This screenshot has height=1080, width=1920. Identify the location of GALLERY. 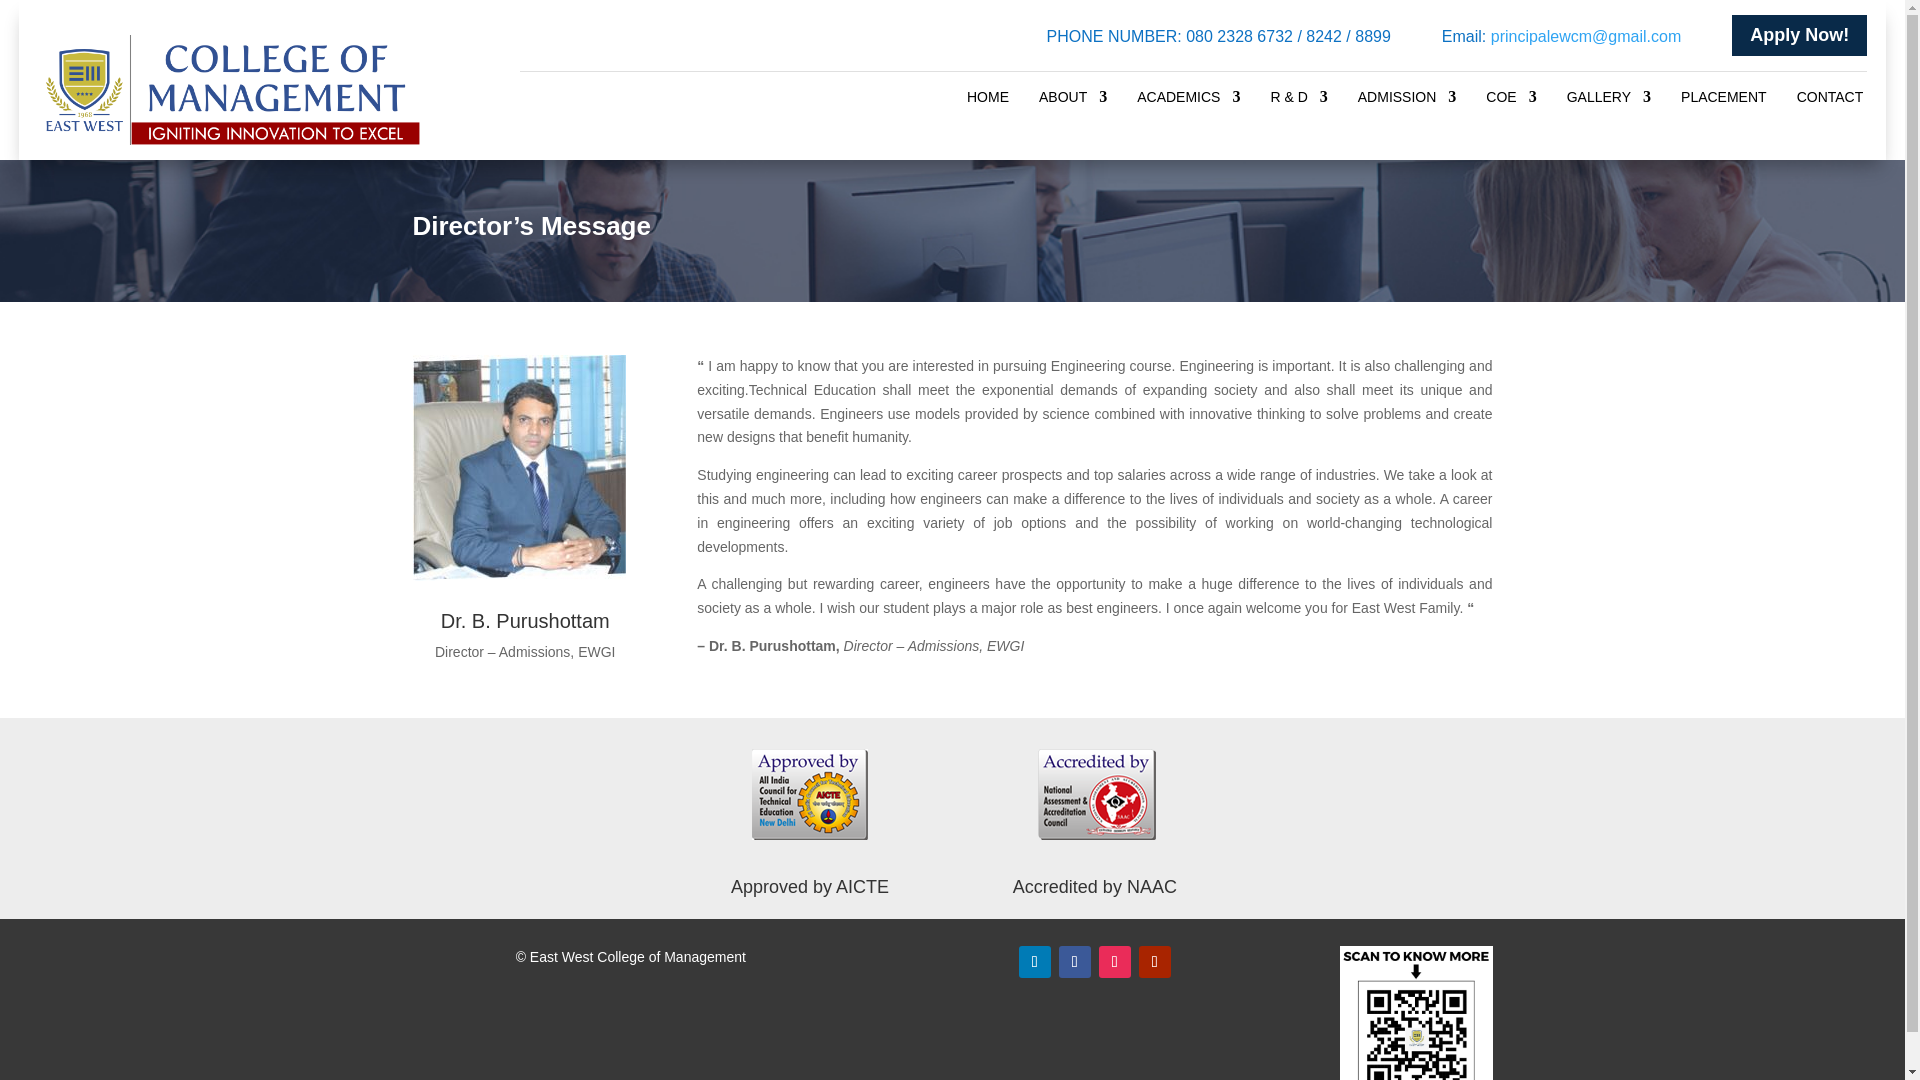
(1608, 100).